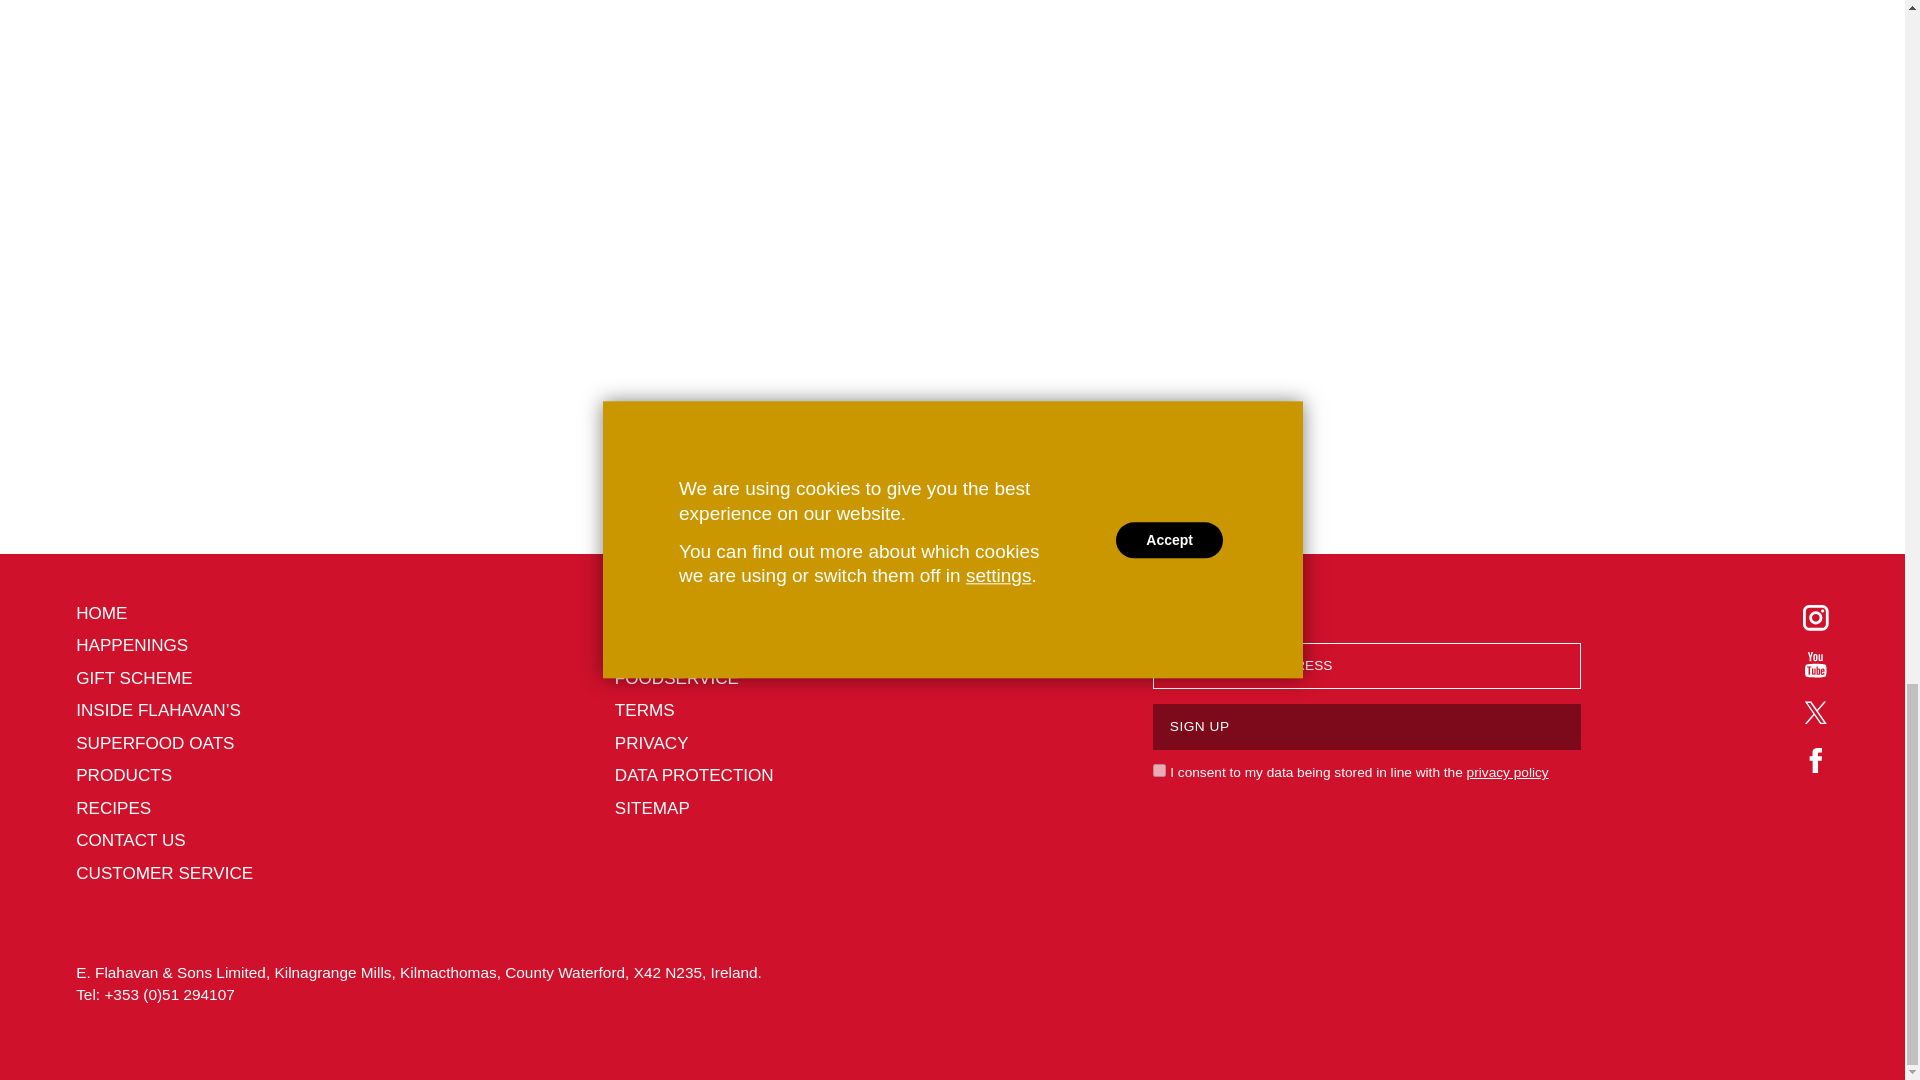 This screenshot has height=1080, width=1920. What do you see at coordinates (1159, 770) in the screenshot?
I see `on` at bounding box center [1159, 770].